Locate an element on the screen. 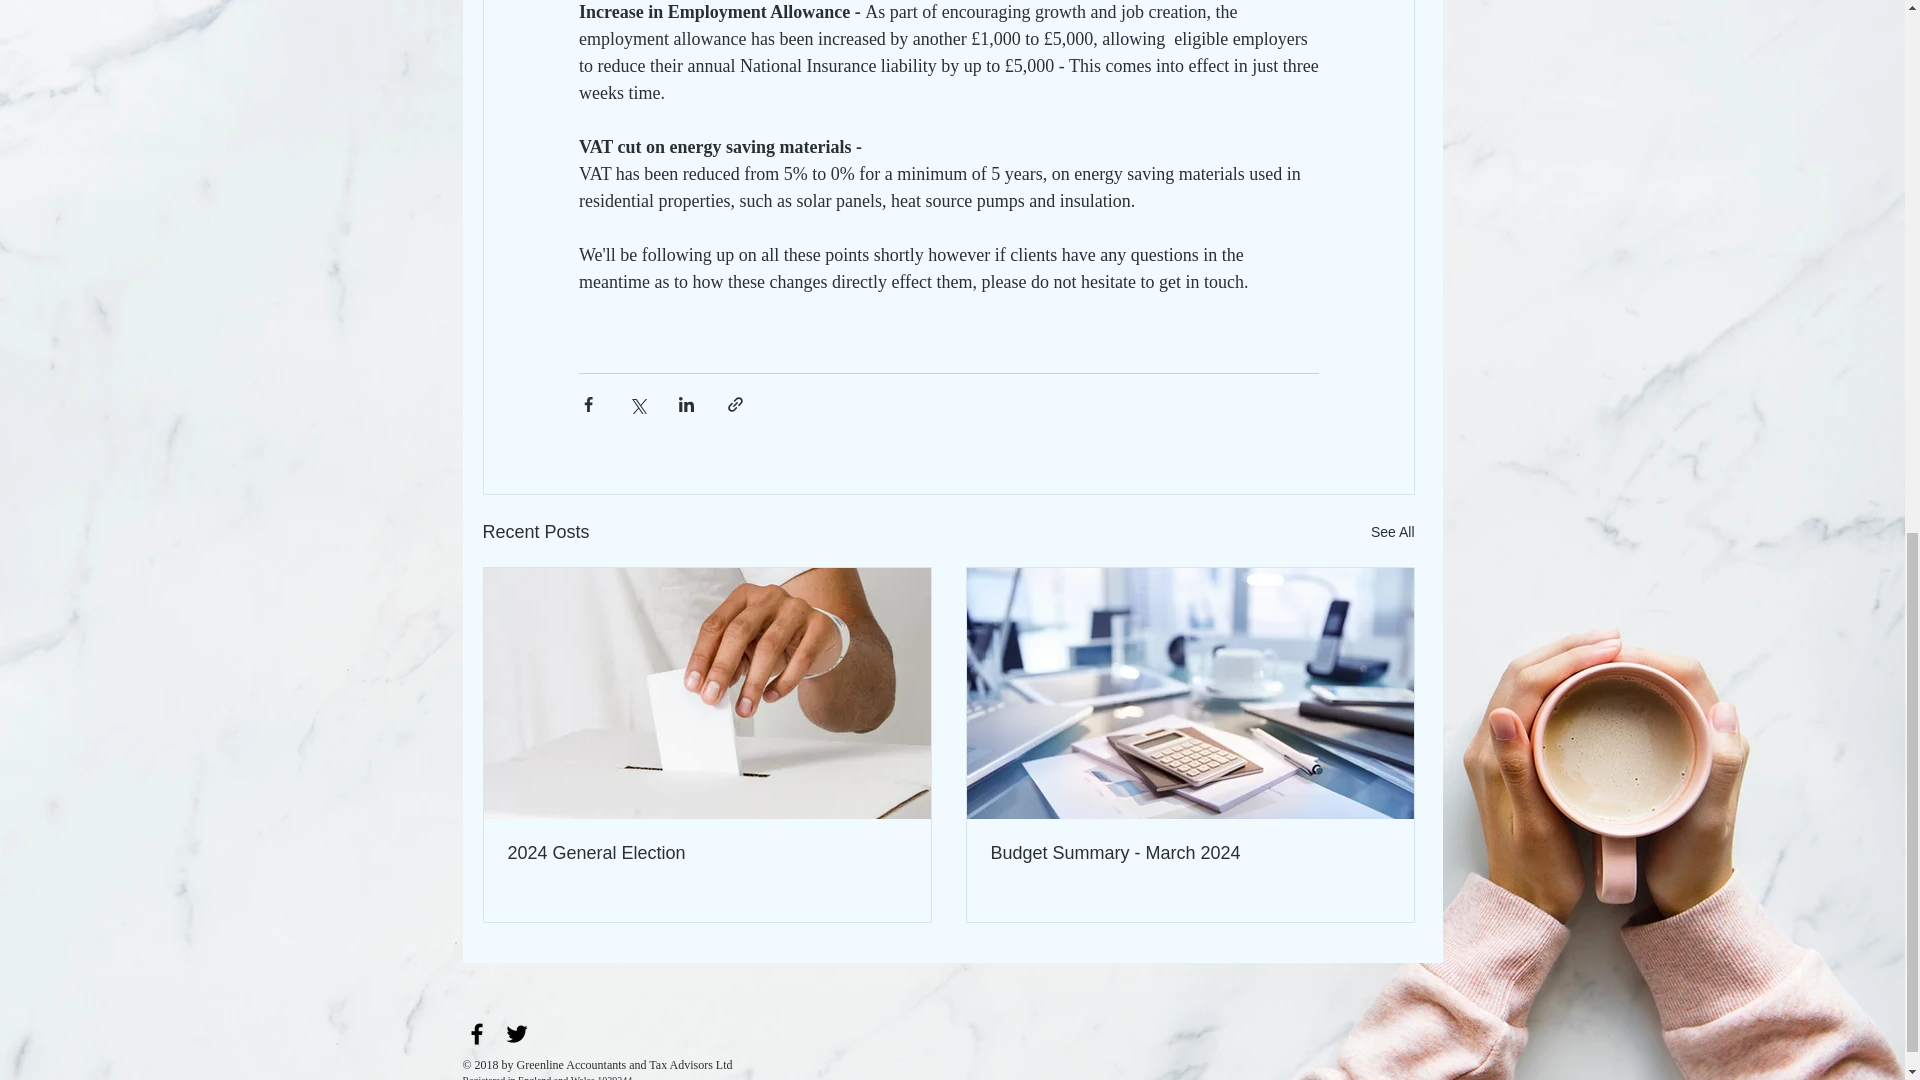 The image size is (1920, 1080). 2024 General Election is located at coordinates (707, 854).